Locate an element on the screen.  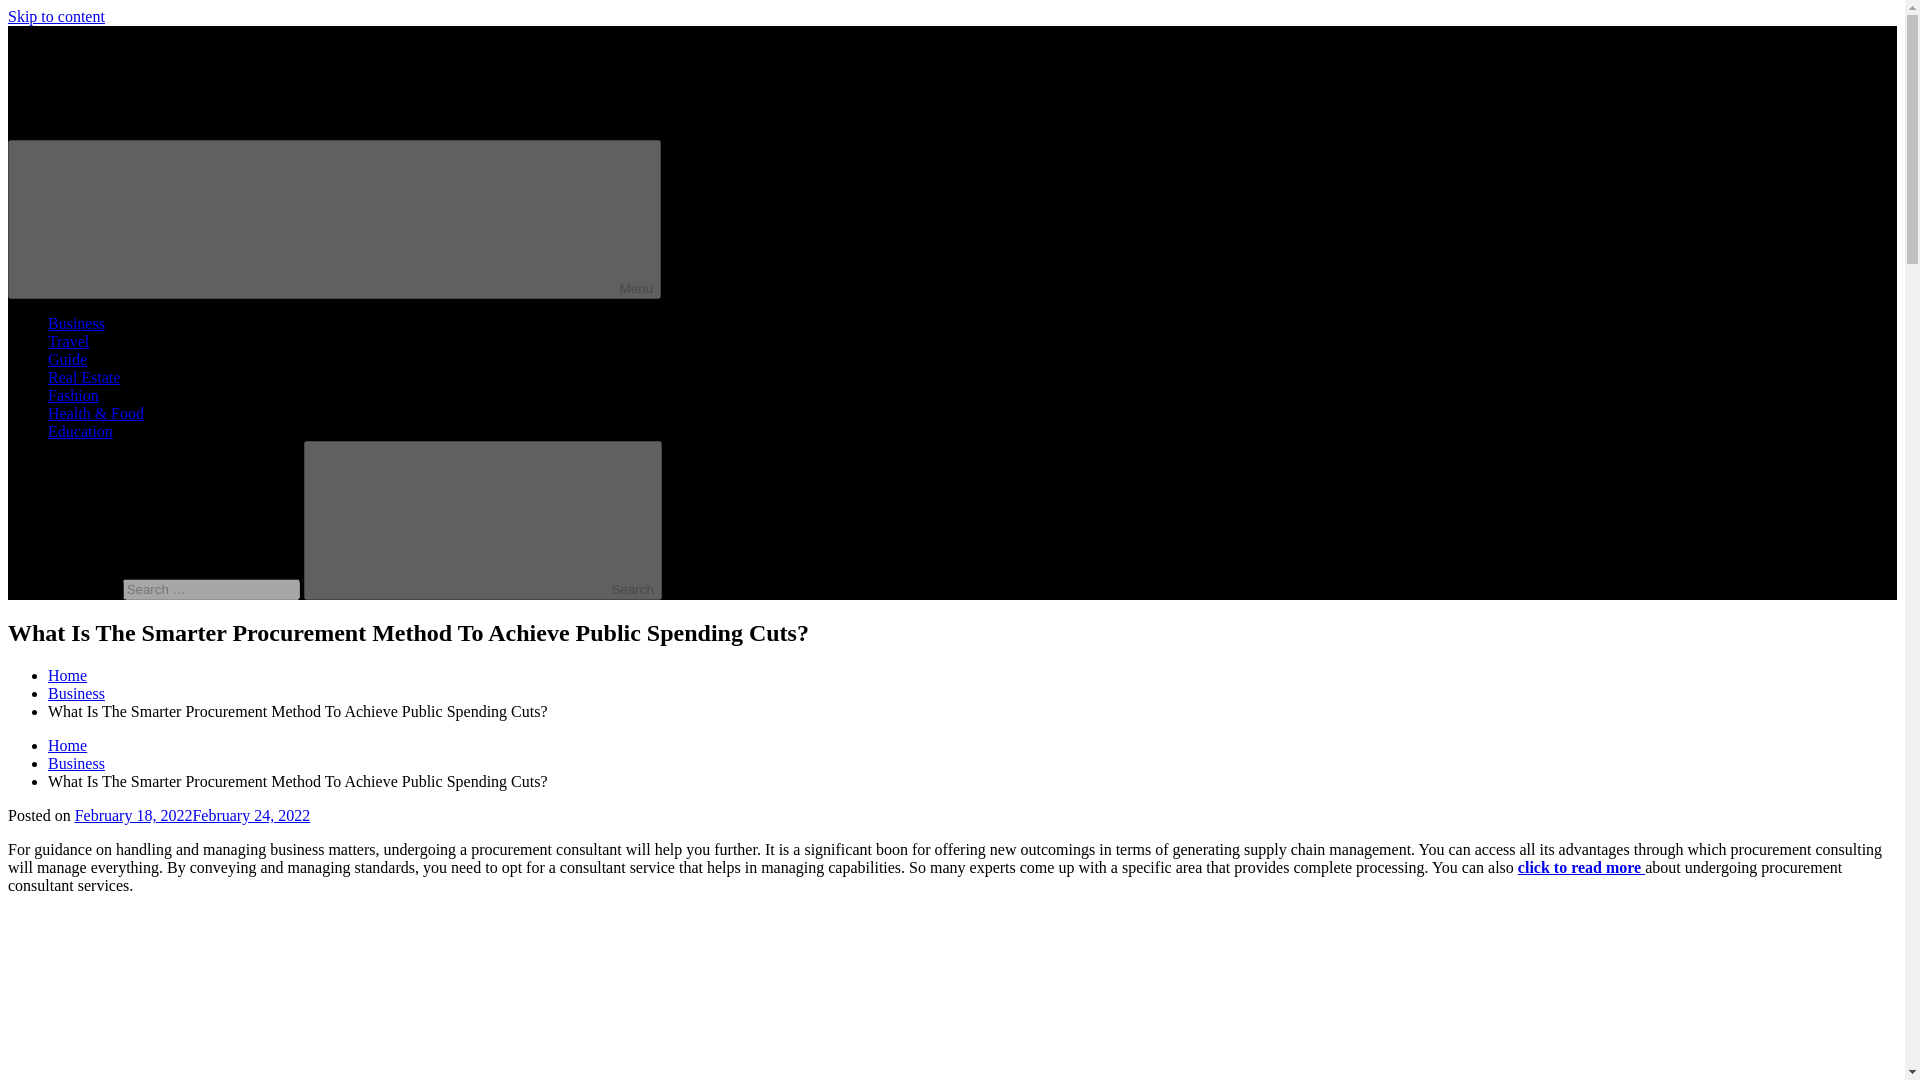
Skip to content is located at coordinates (56, 16).